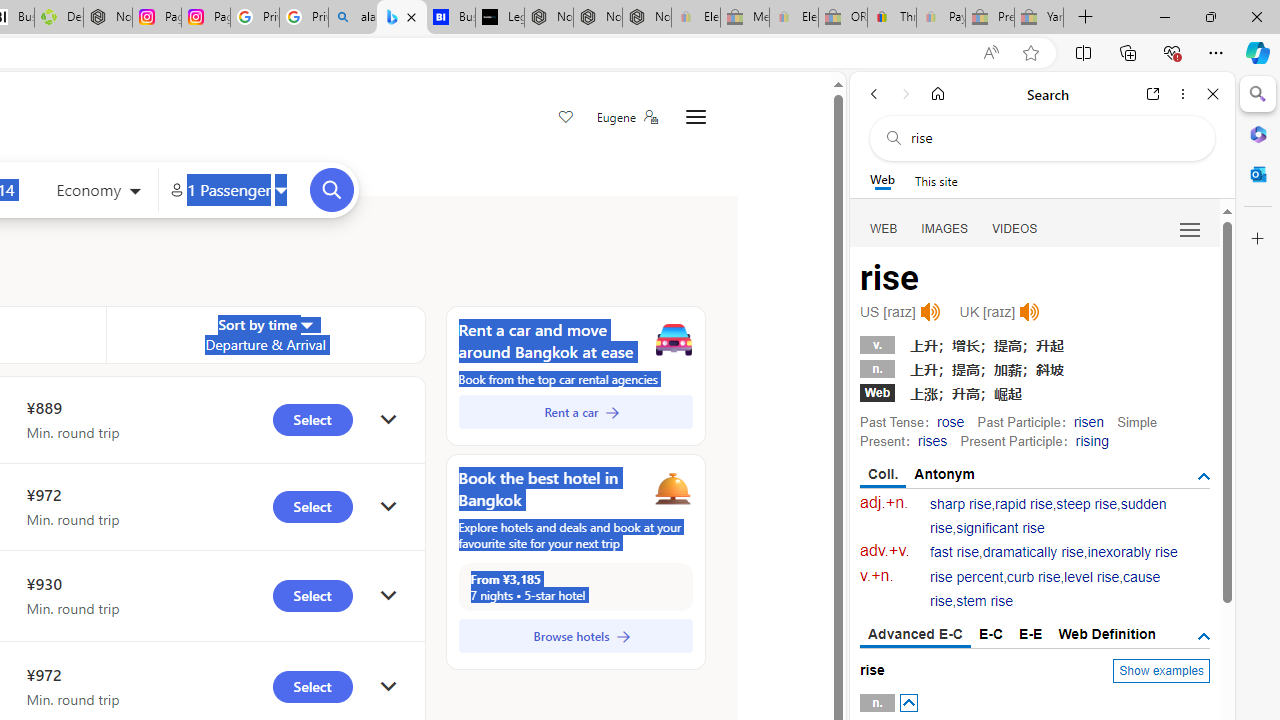 The width and height of the screenshot is (1280, 720). Describe the element at coordinates (98, 192) in the screenshot. I see `Select class of service` at that location.